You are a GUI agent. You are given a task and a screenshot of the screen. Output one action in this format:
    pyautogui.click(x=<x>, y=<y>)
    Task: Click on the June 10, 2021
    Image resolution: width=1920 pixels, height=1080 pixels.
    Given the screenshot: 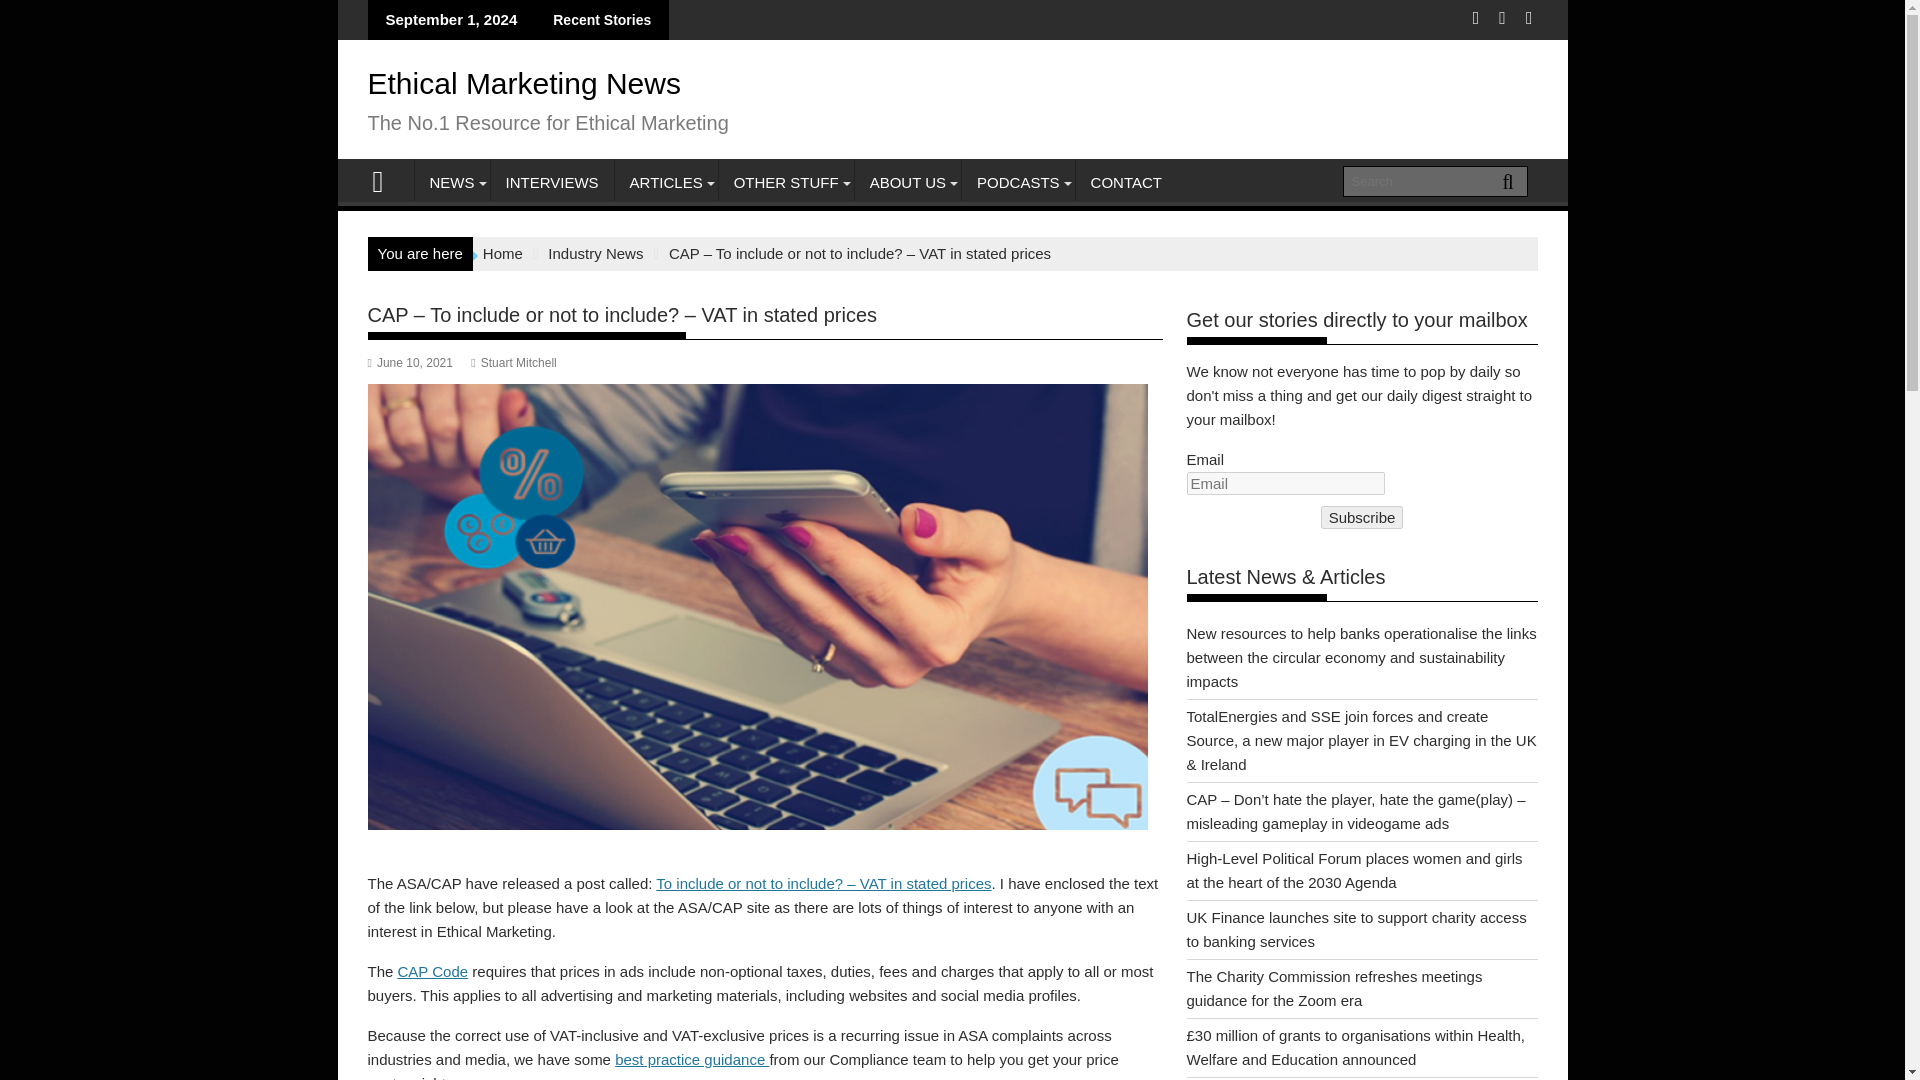 What is the action you would take?
    pyautogui.click(x=410, y=363)
    